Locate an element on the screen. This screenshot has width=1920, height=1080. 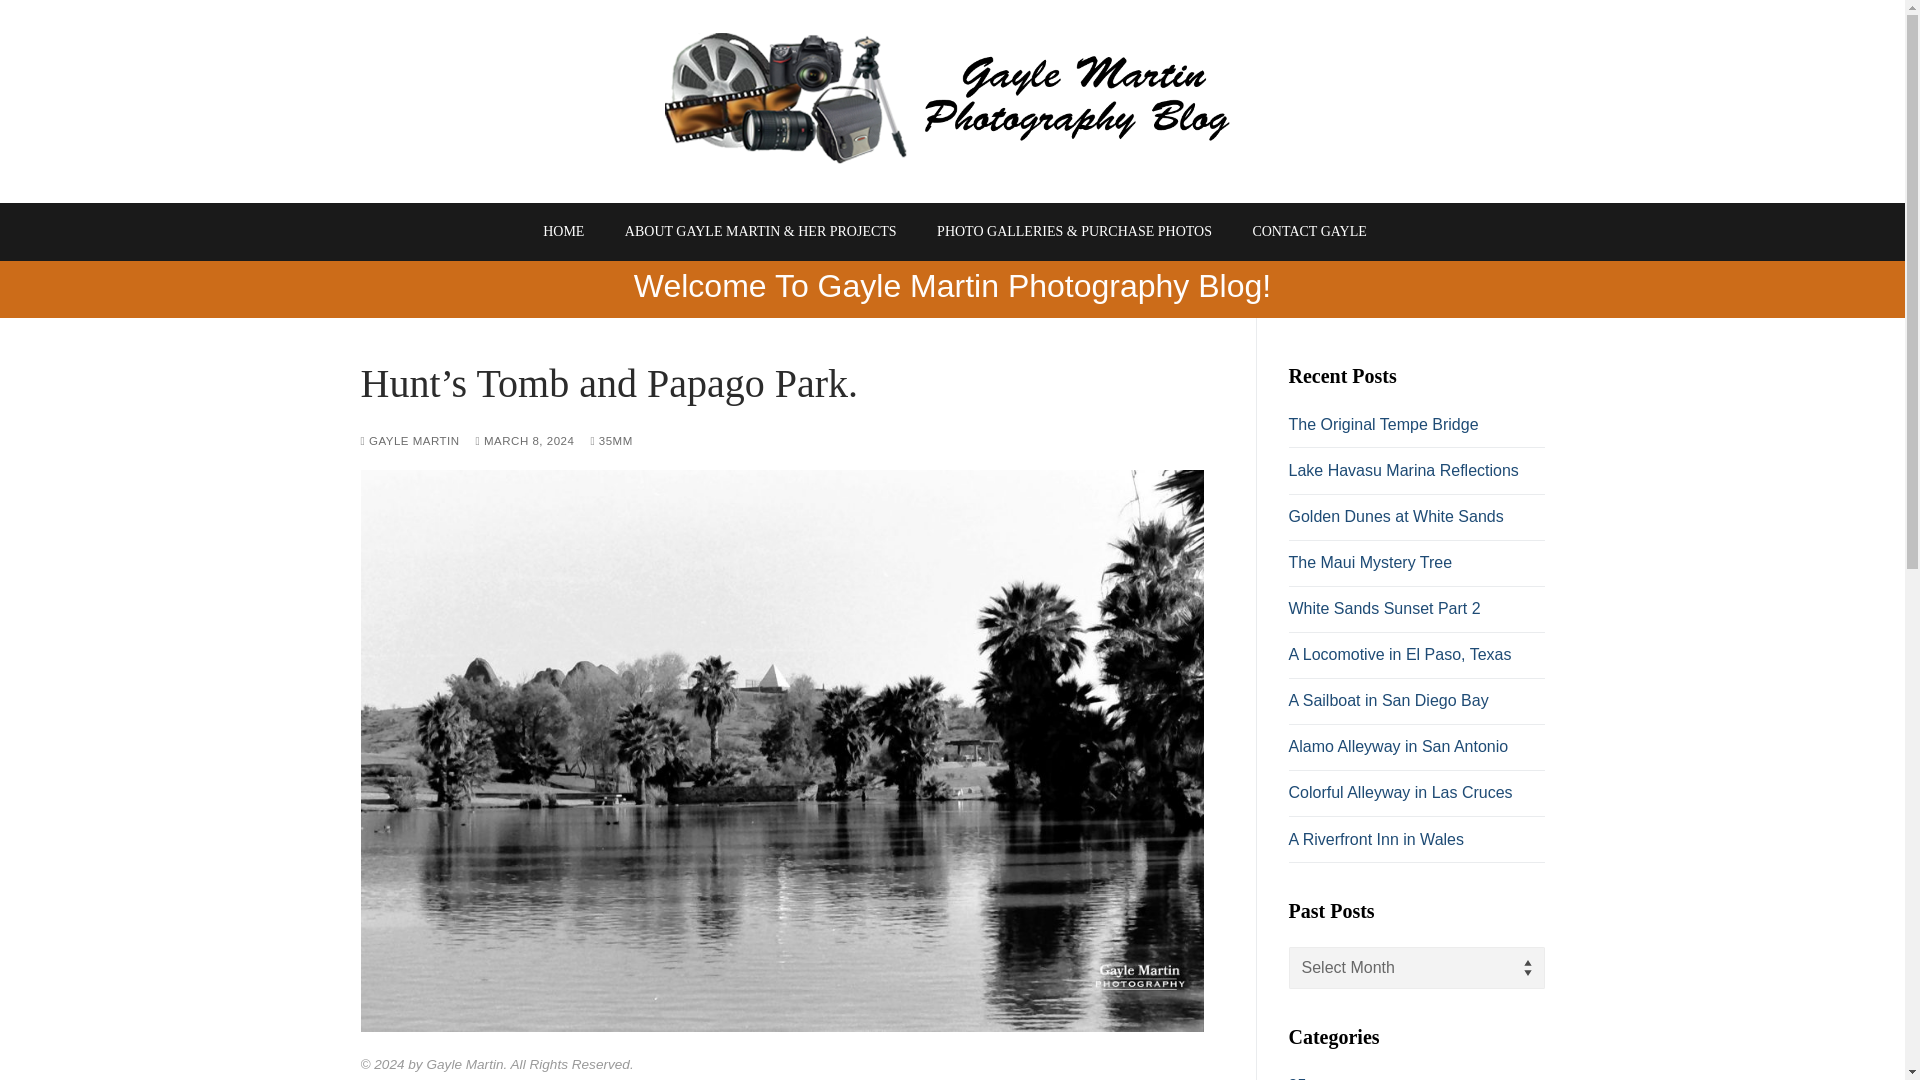
CONTACT GAYLE is located at coordinates (1308, 231).